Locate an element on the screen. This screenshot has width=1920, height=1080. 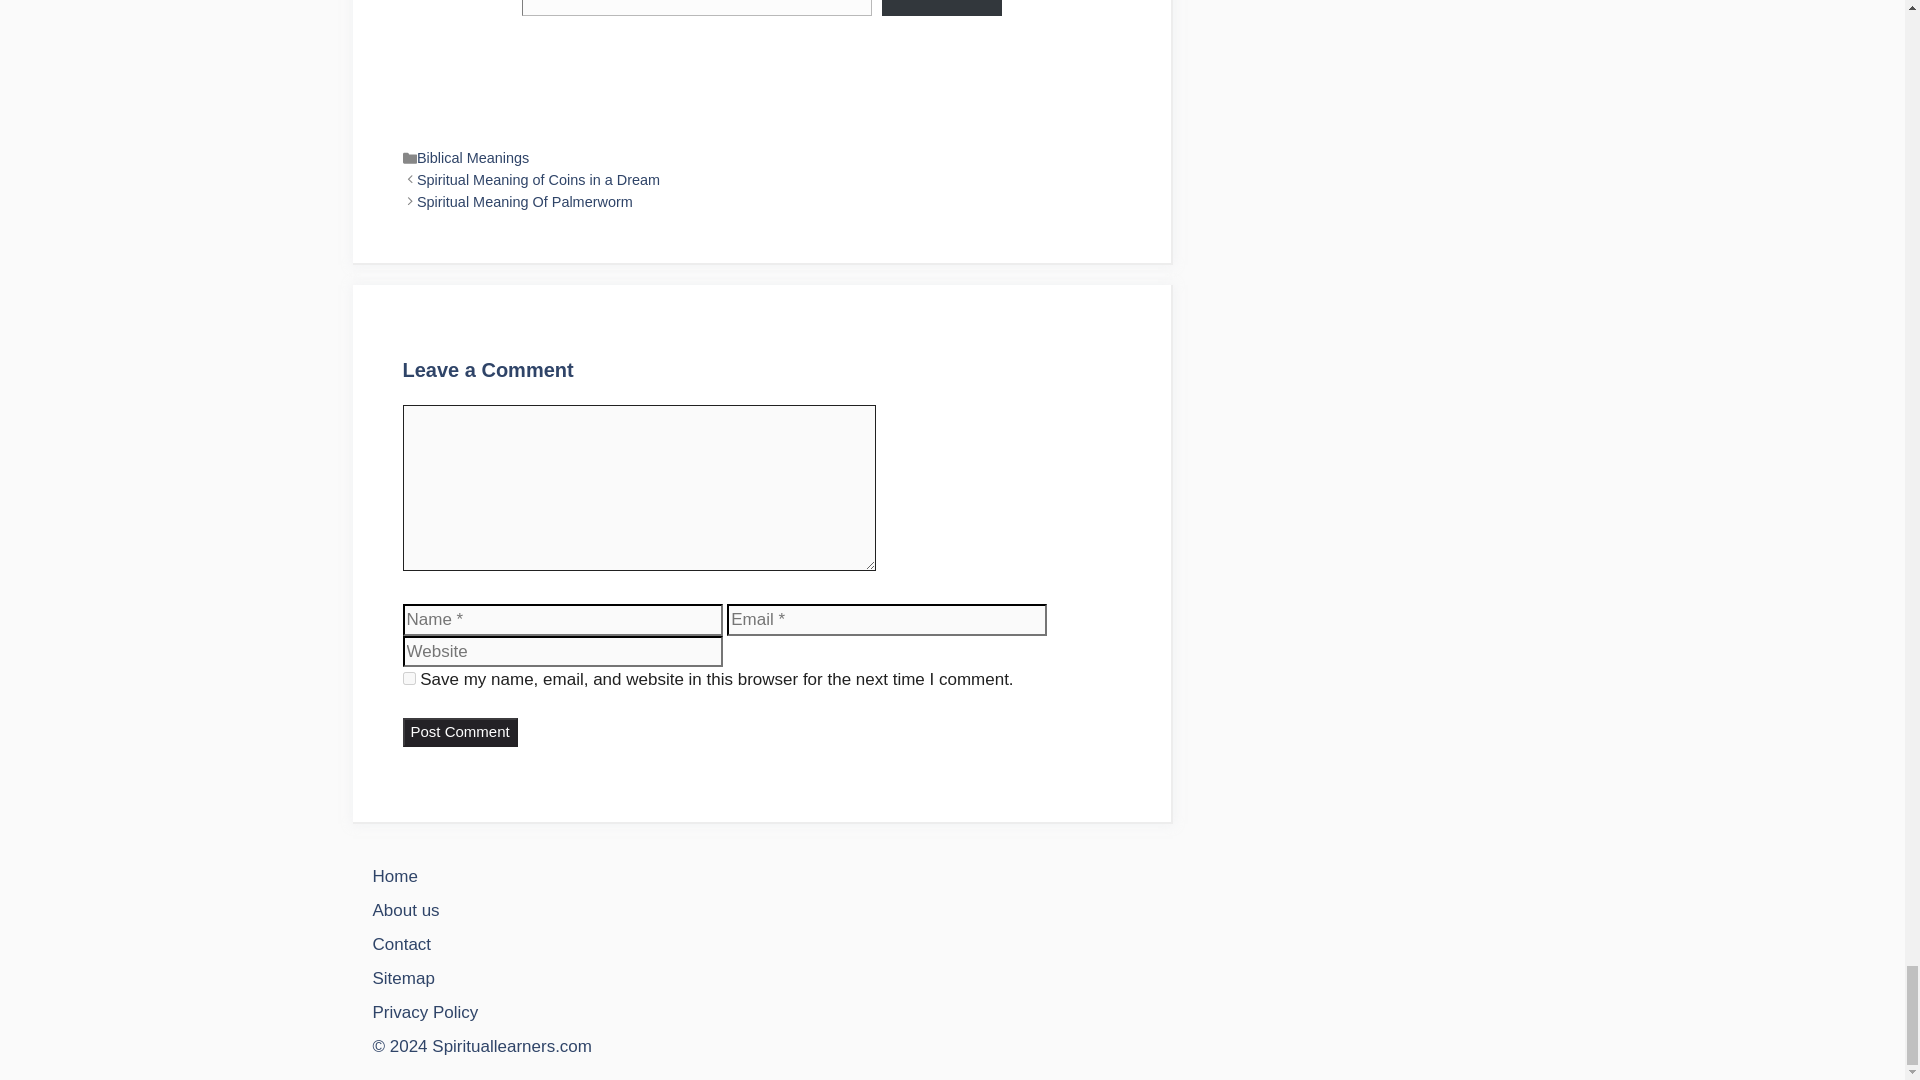
Biblical Meanings is located at coordinates (472, 158).